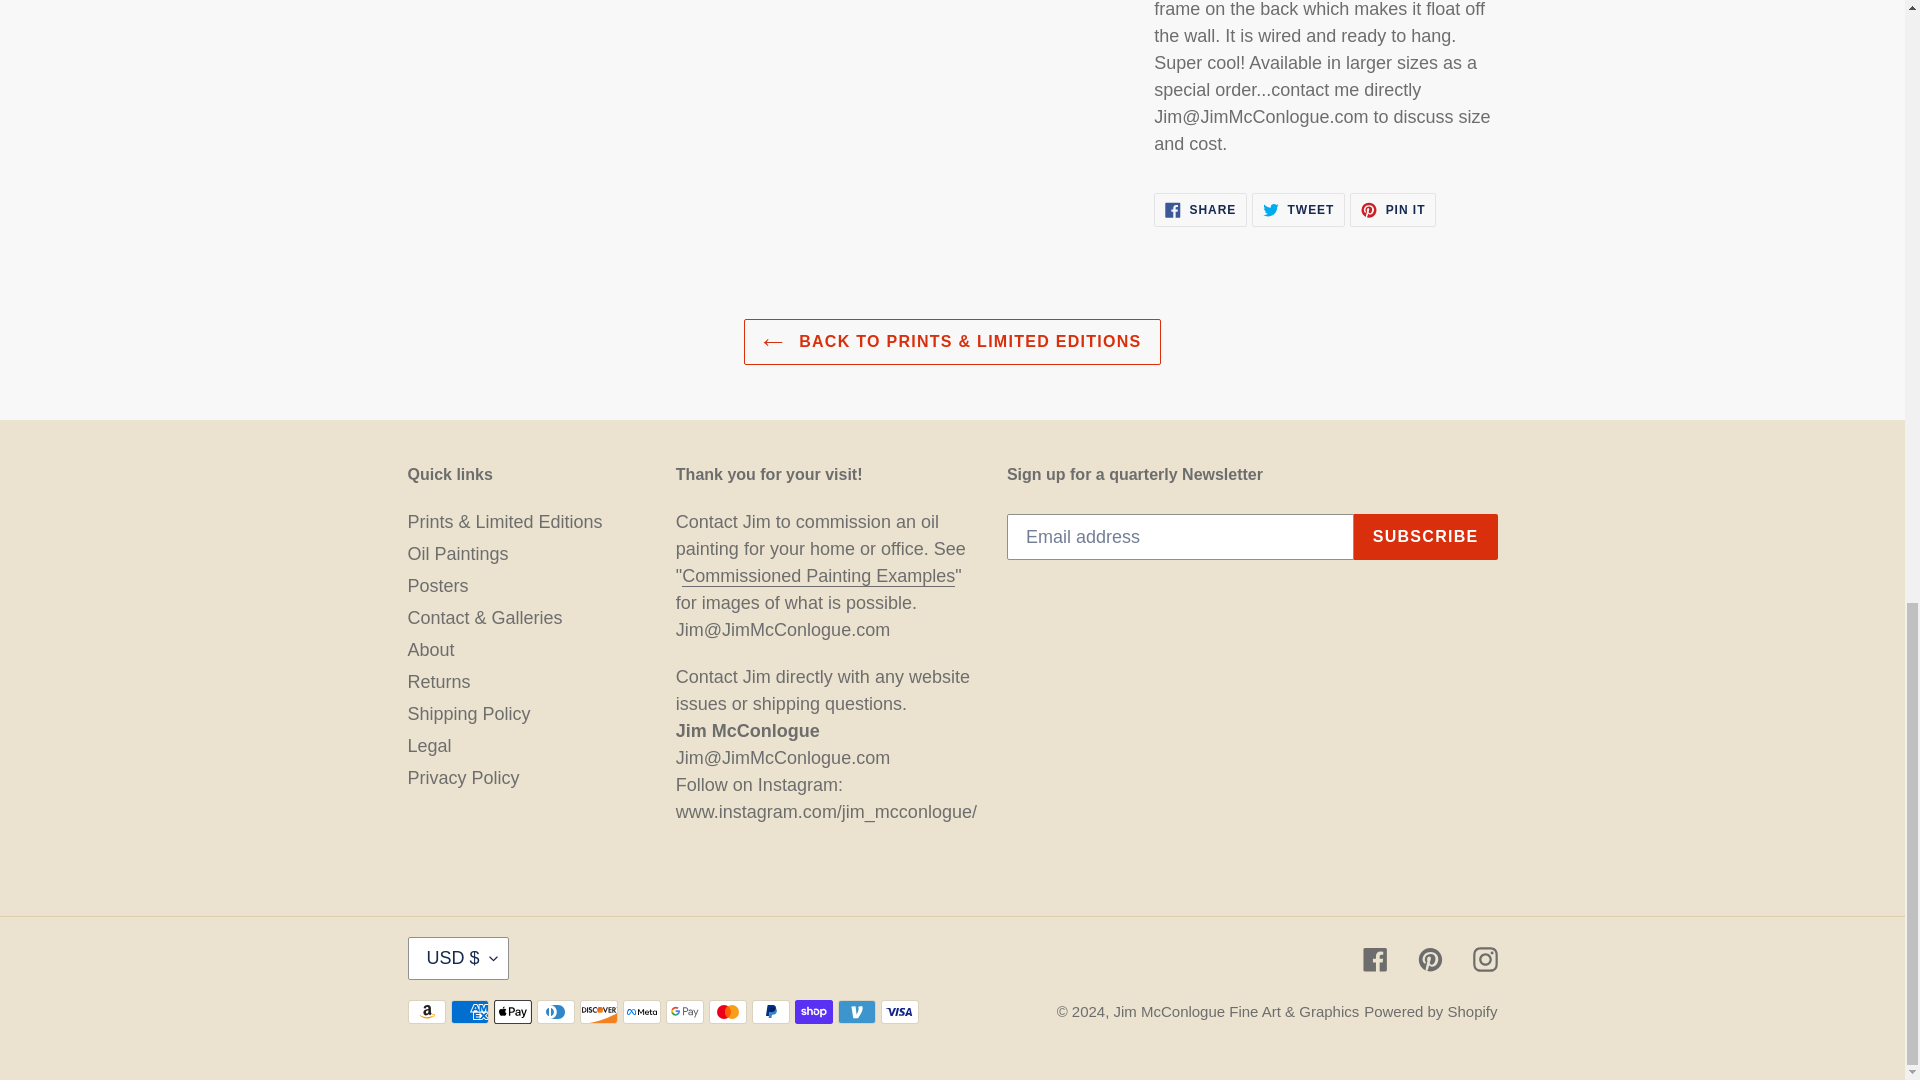 This screenshot has width=1920, height=1080. What do you see at coordinates (1200, 210) in the screenshot?
I see `Commissioned Painting Examples` at bounding box center [1200, 210].